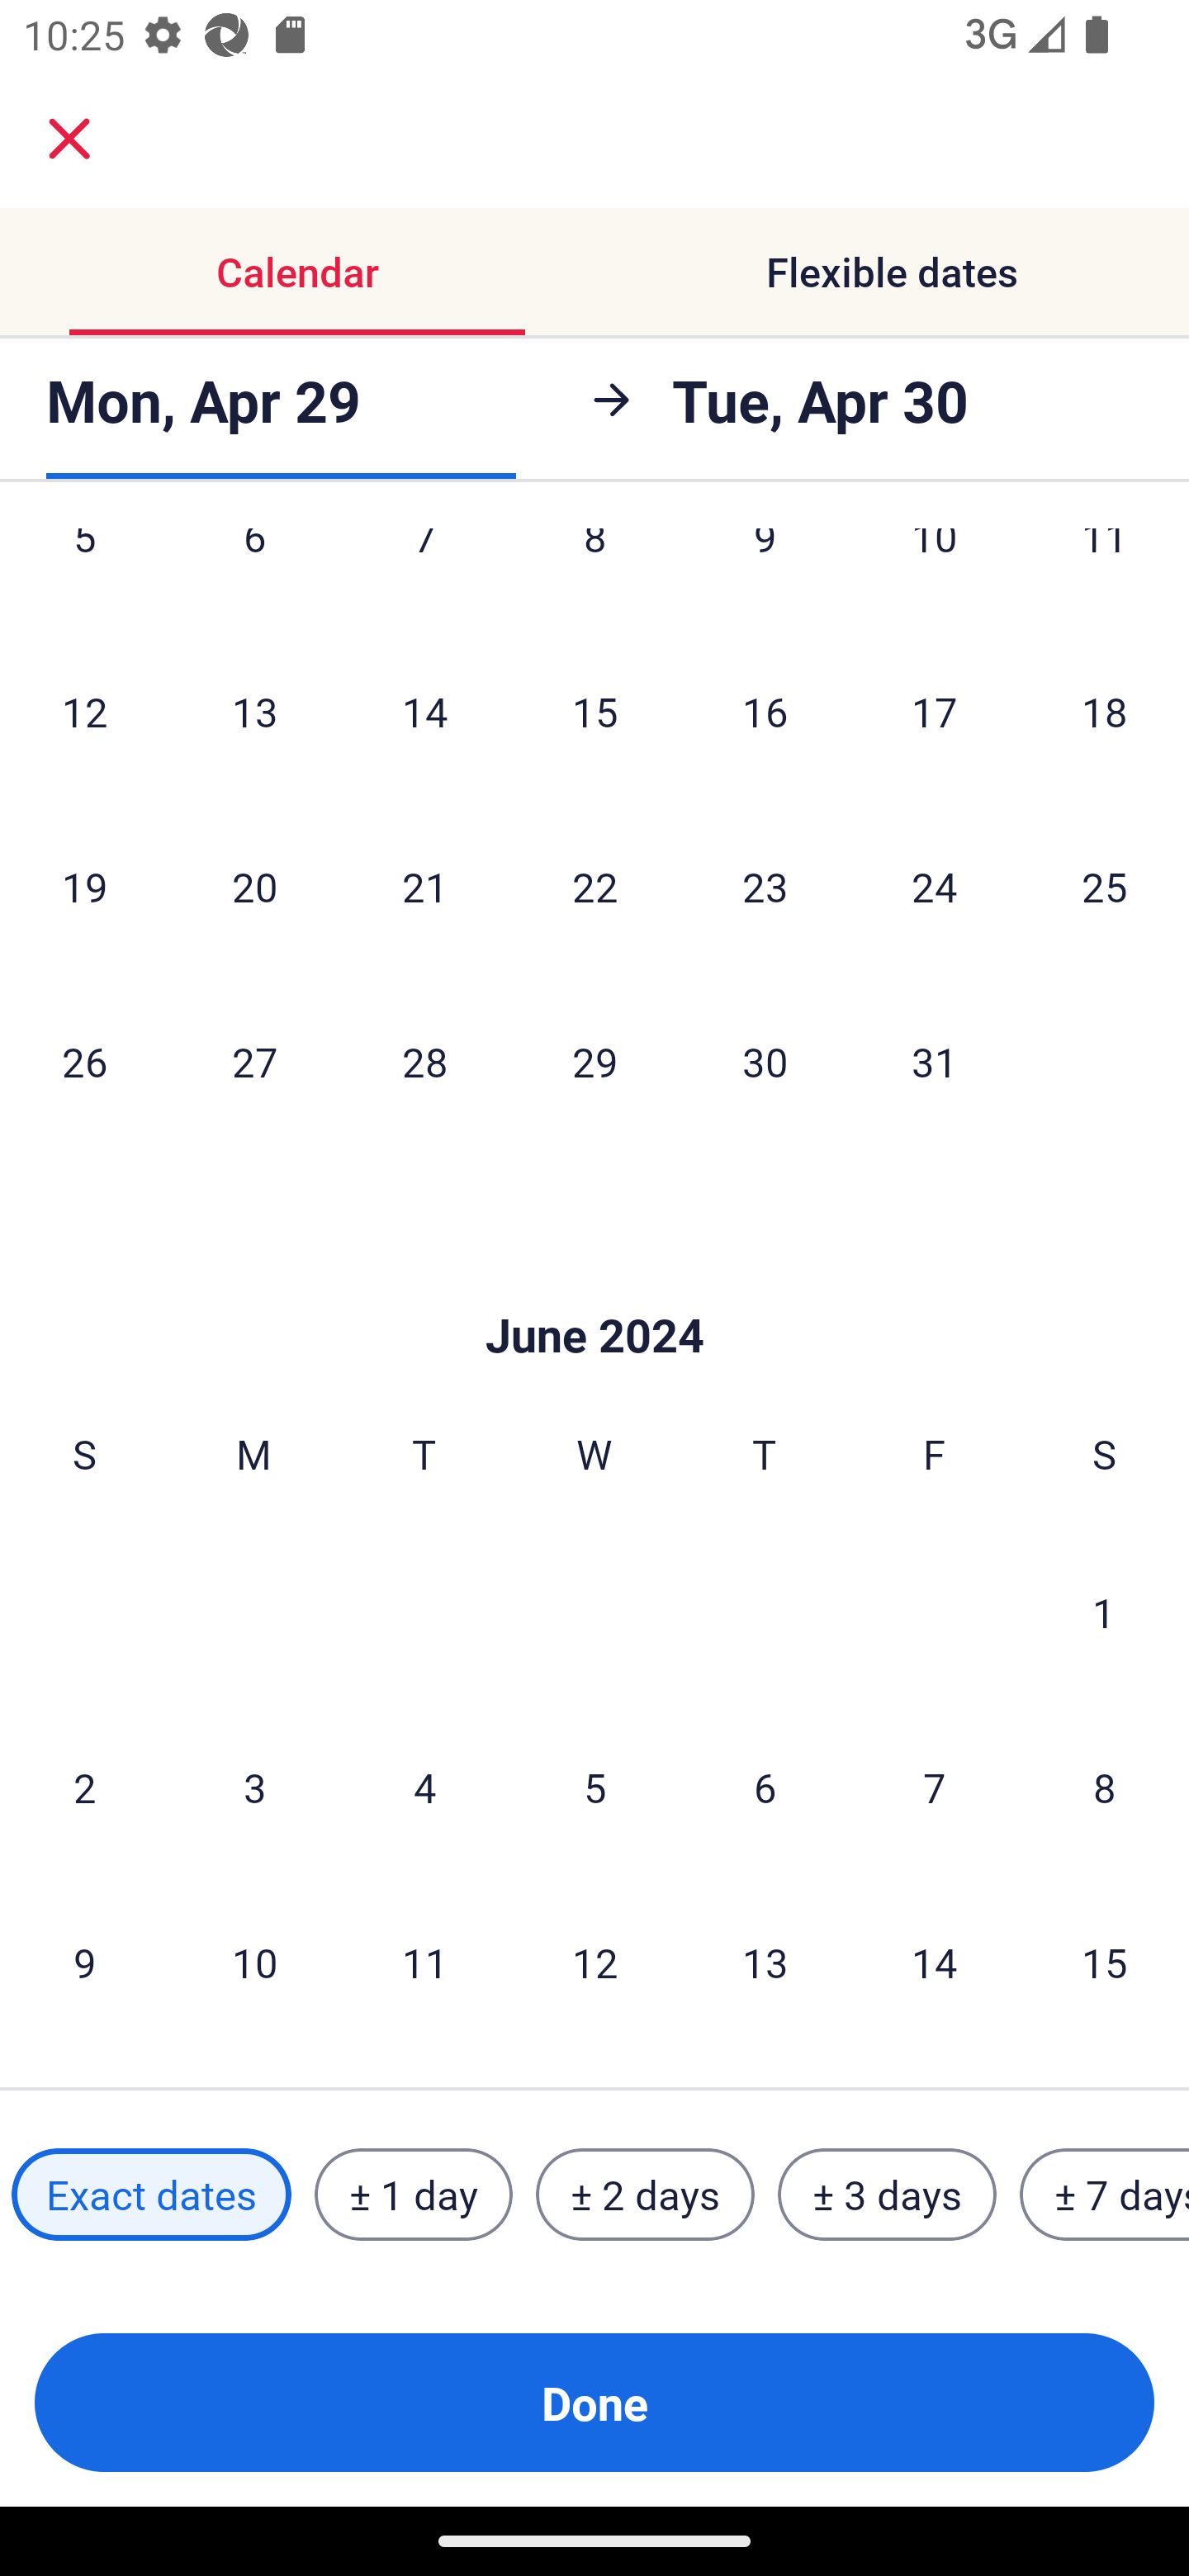 This screenshot has width=1189, height=2576. What do you see at coordinates (424, 1963) in the screenshot?
I see `11 Tuesday, June 11, 2024` at bounding box center [424, 1963].